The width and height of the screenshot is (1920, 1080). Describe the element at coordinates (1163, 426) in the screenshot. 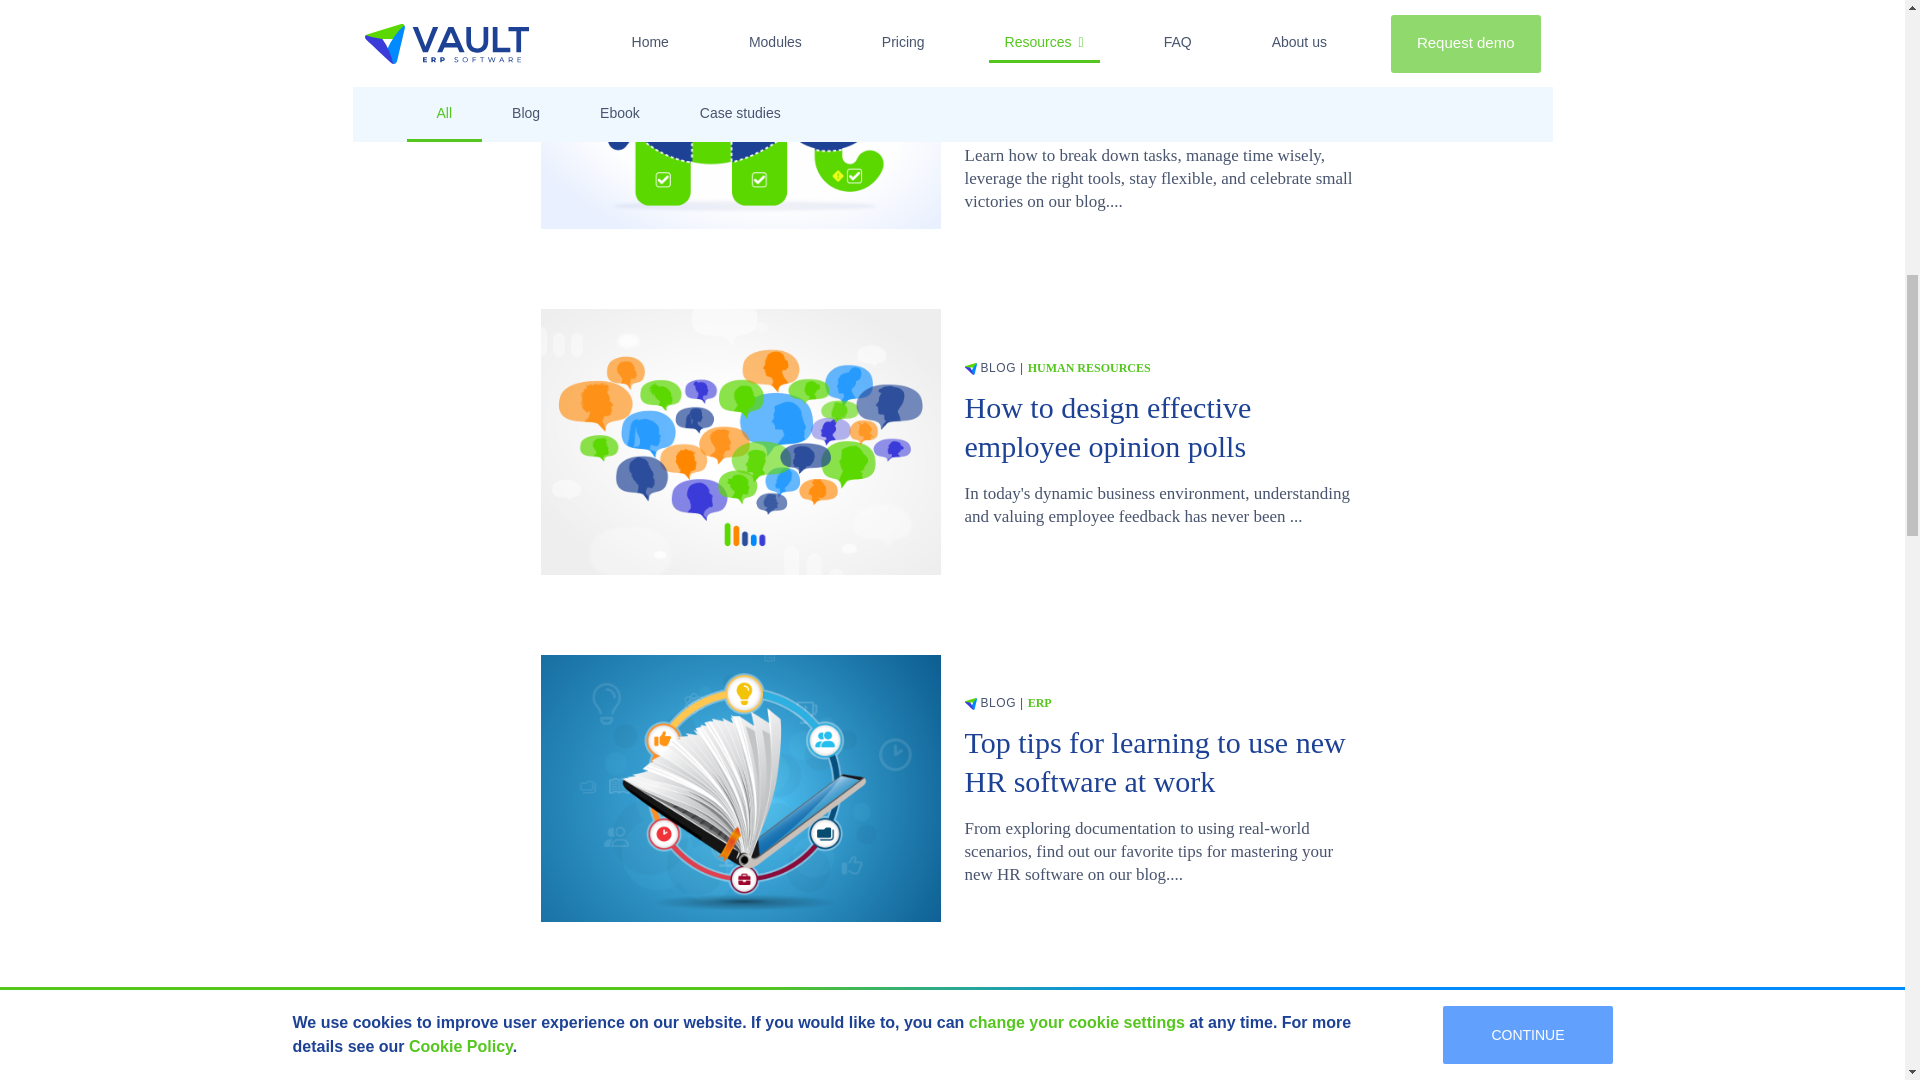

I see `How to design effective employee opinion polls` at that location.